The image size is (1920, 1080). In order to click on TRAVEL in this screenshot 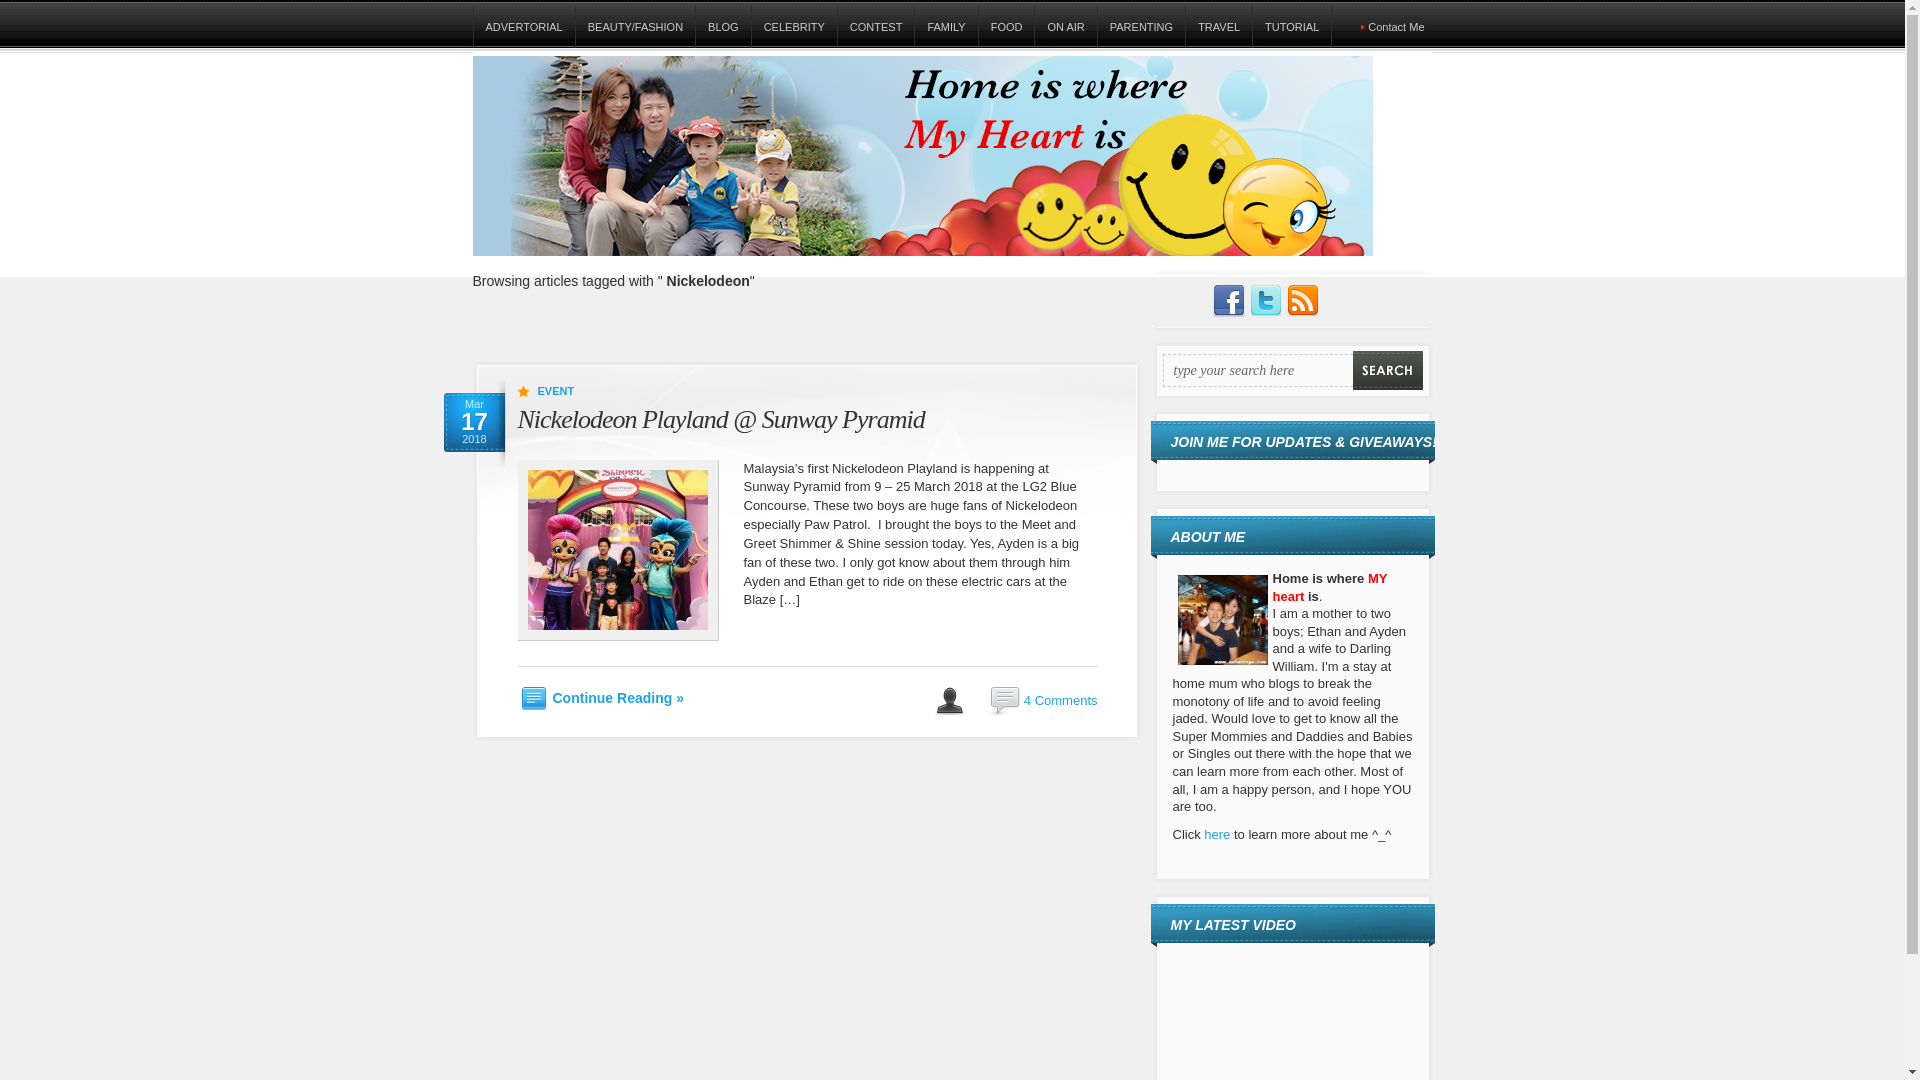, I will do `click(1218, 26)`.